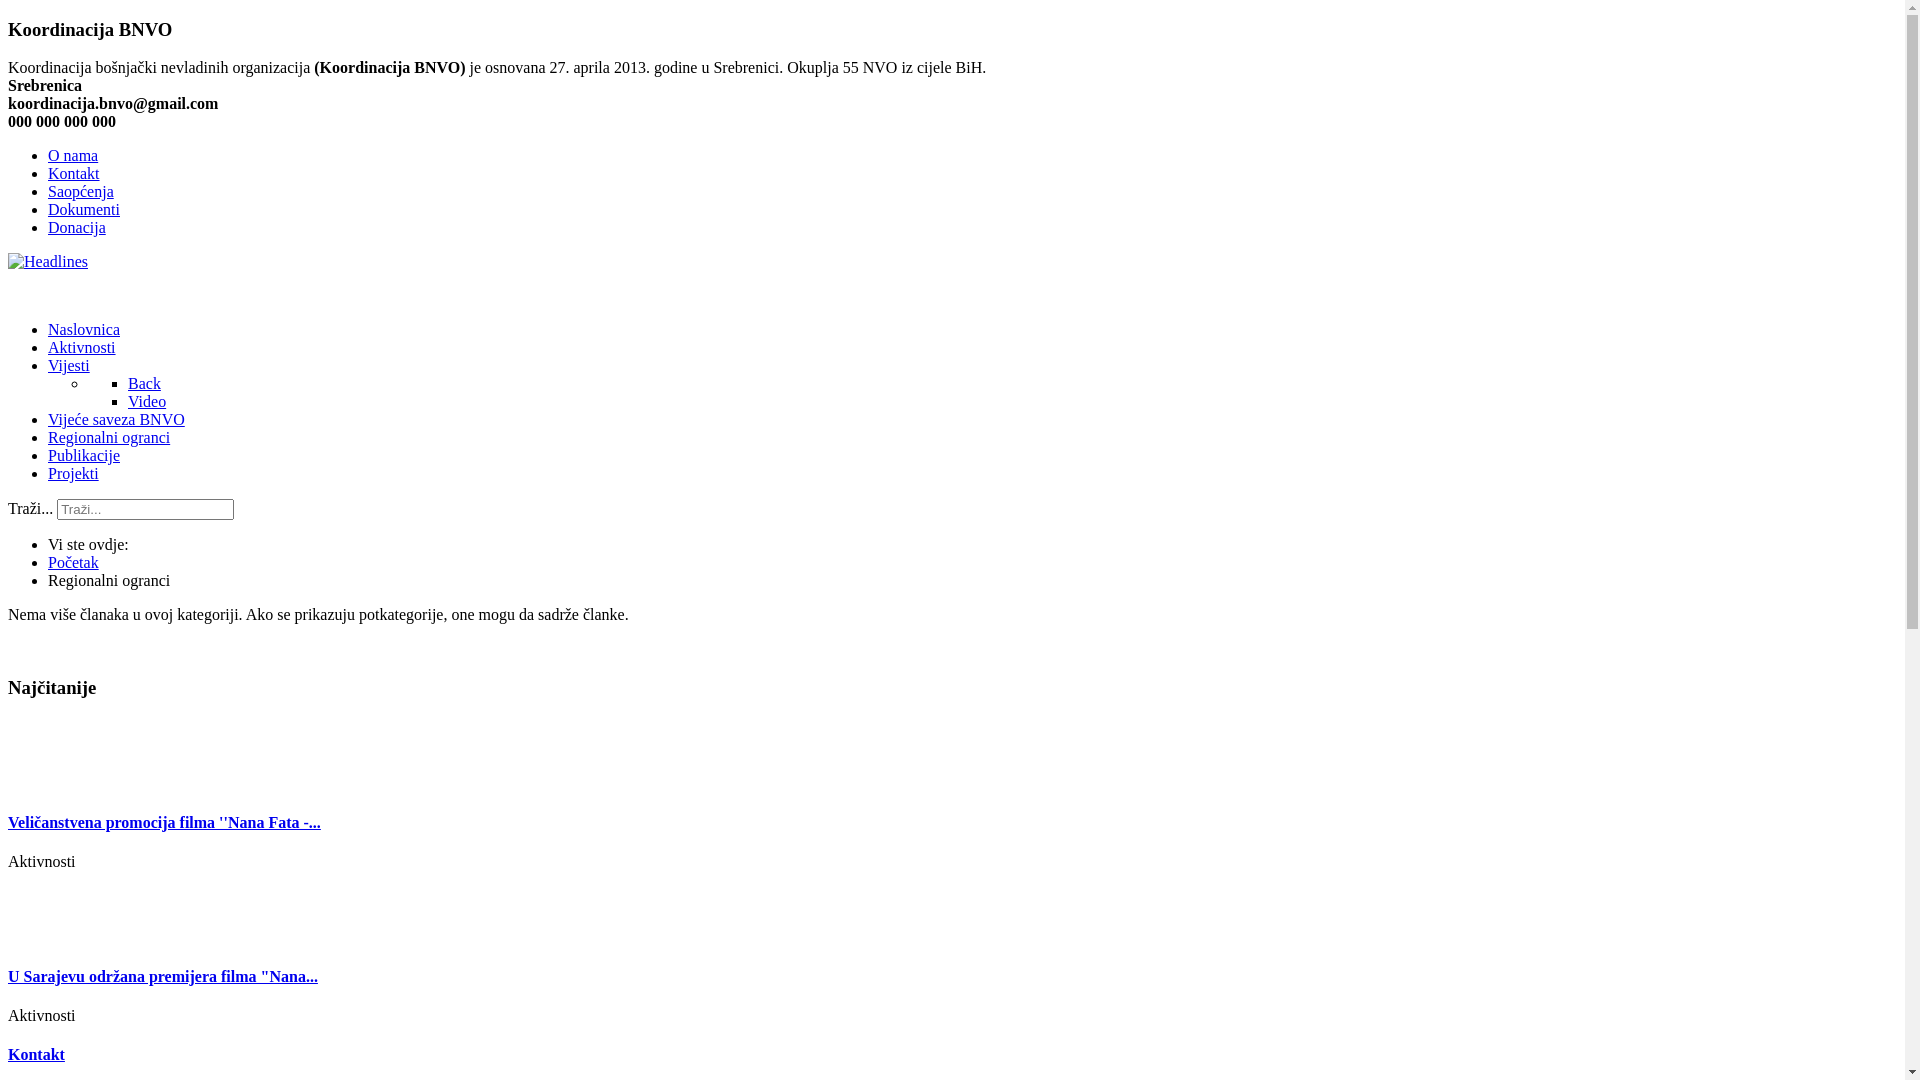  I want to click on Back, so click(144, 384).